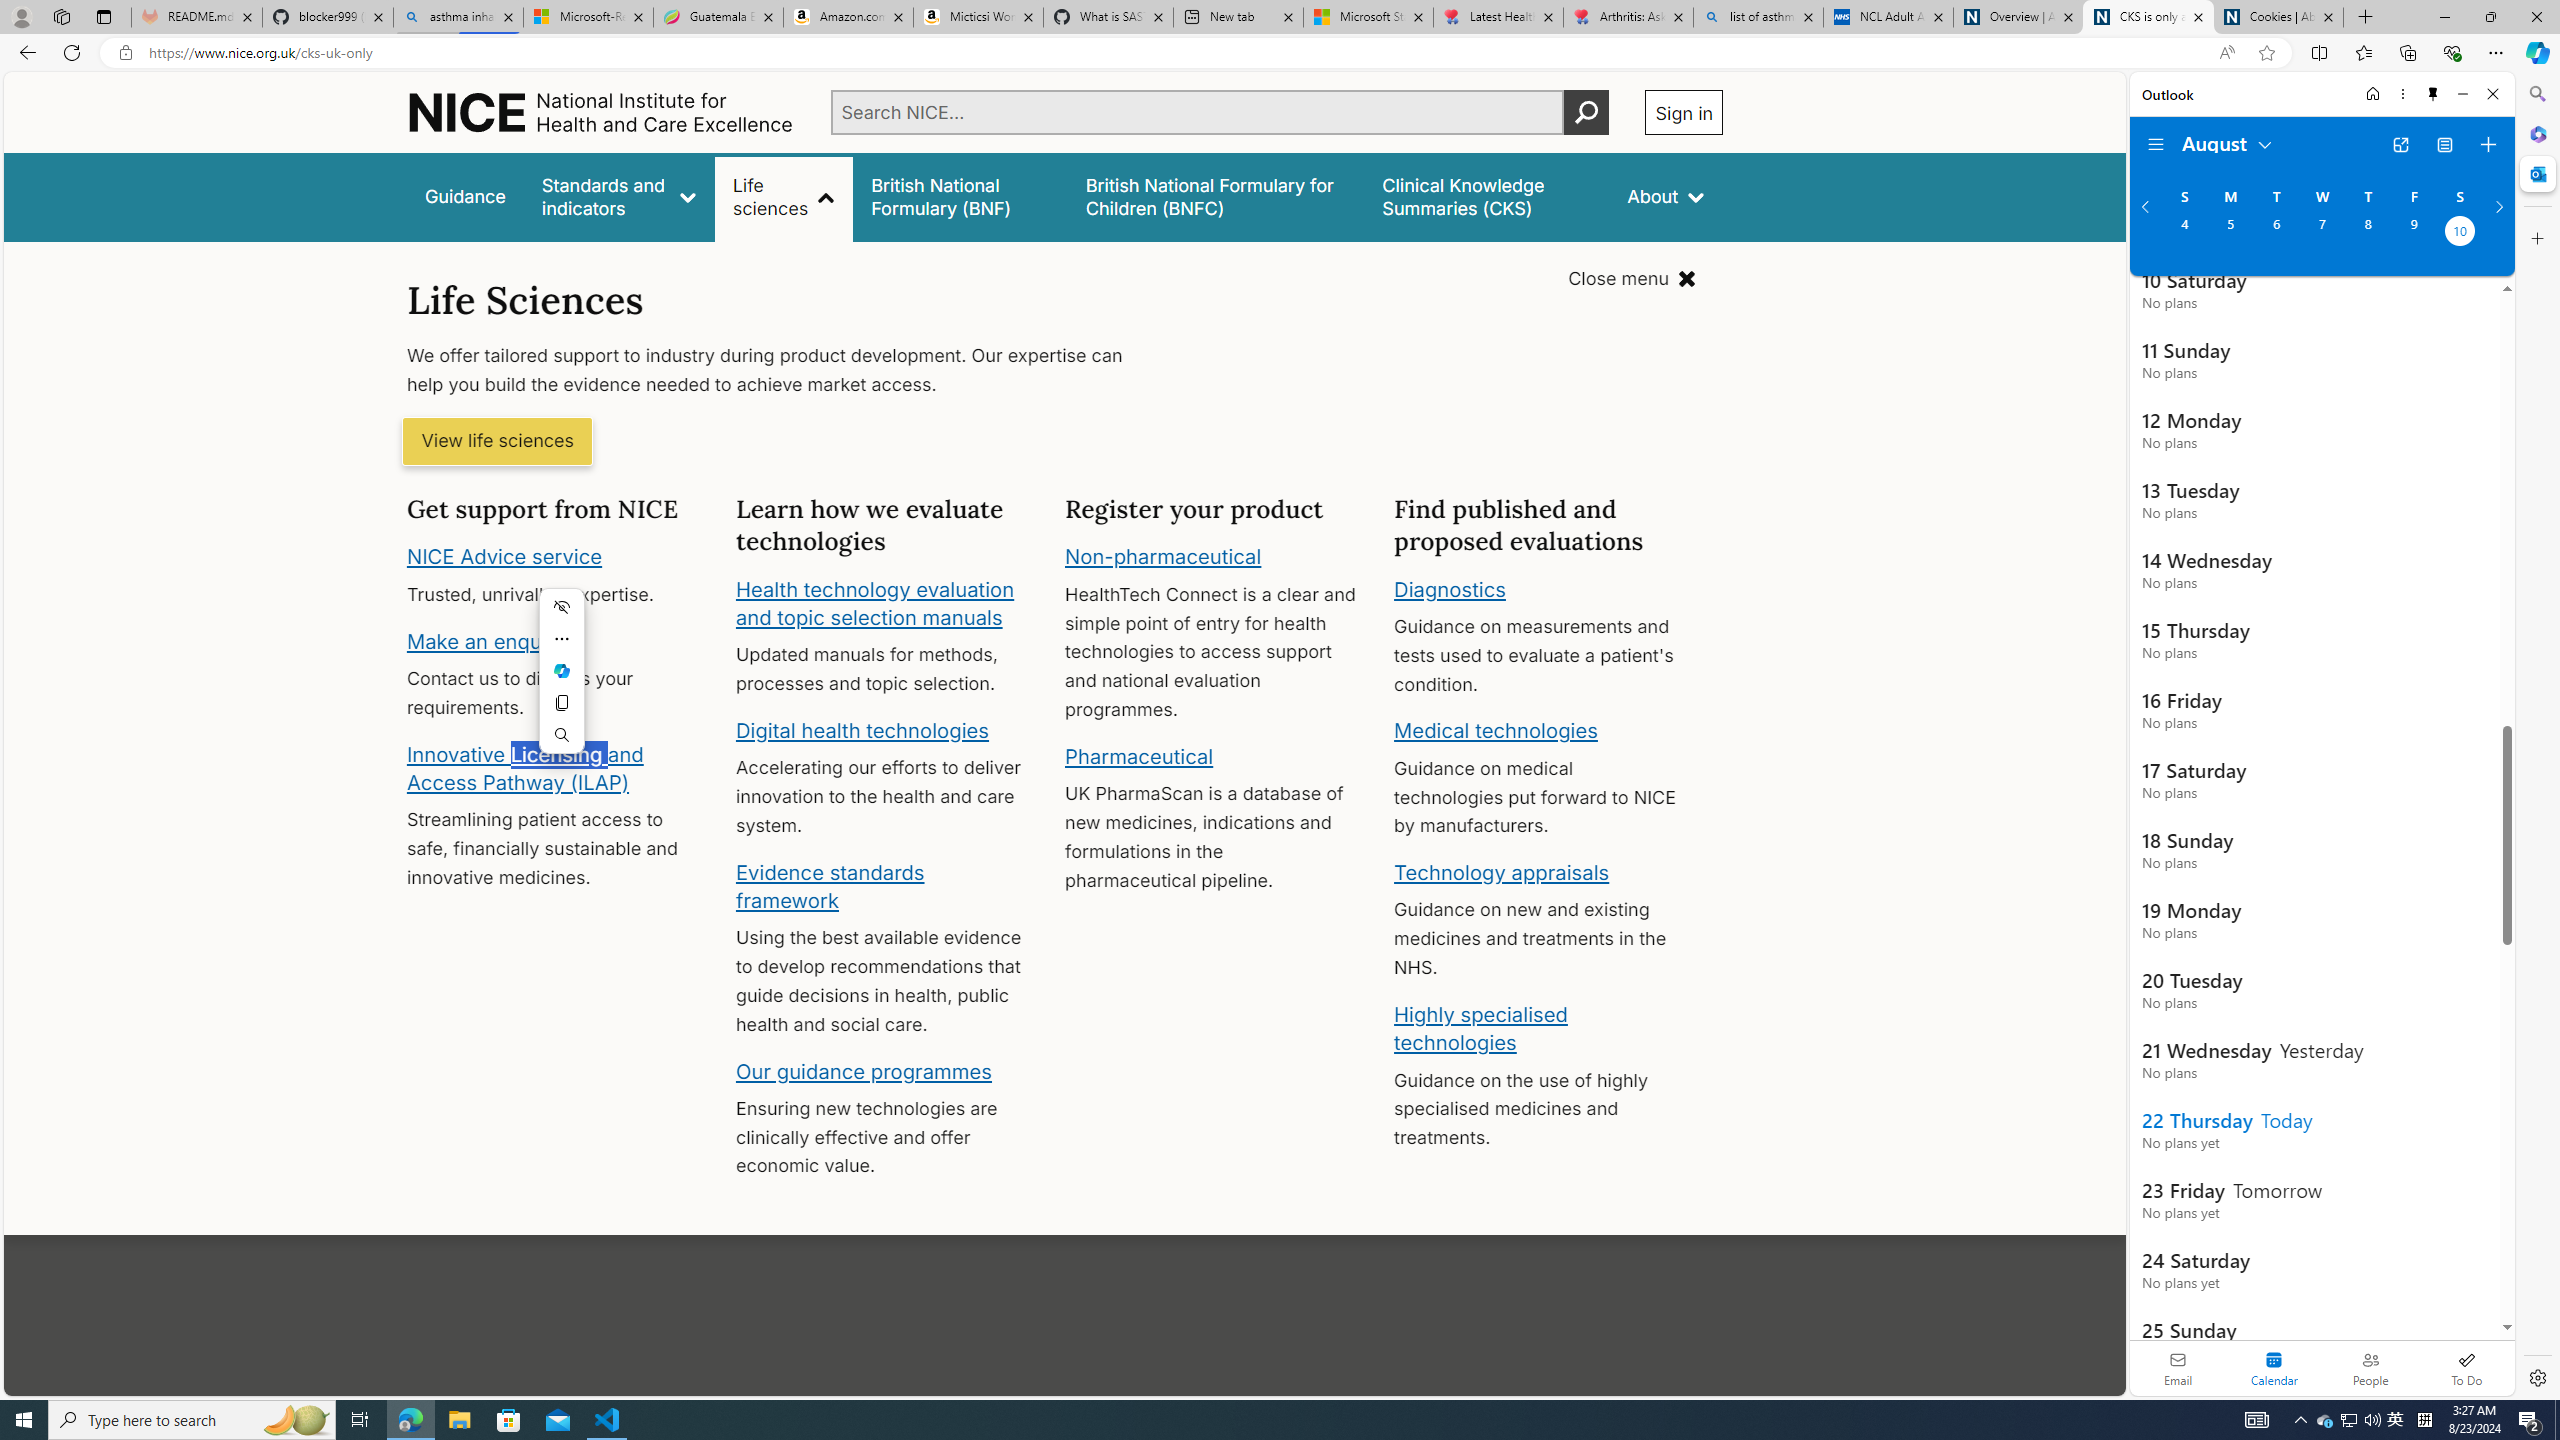 The width and height of the screenshot is (2560, 1440). I want to click on Copy, so click(562, 702).